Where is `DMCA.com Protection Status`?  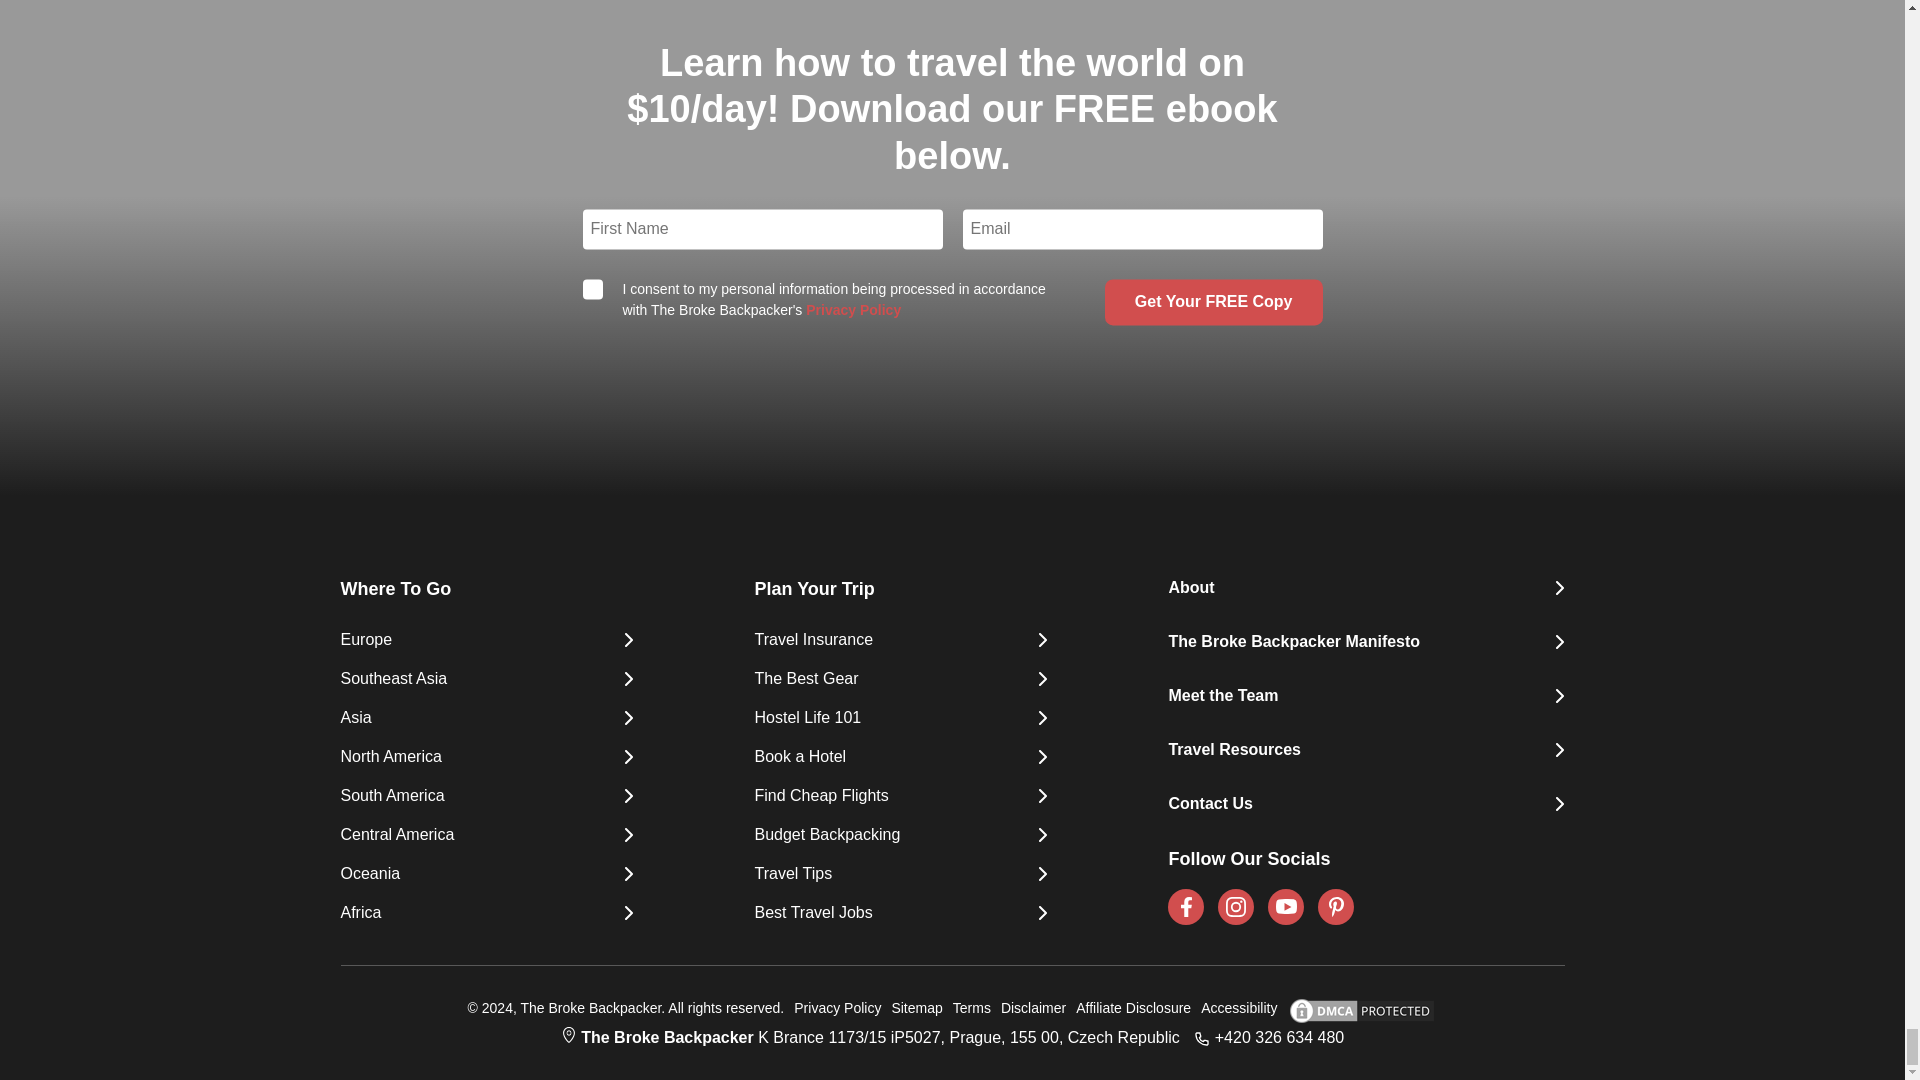
DMCA.com Protection Status is located at coordinates (1356, 1010).